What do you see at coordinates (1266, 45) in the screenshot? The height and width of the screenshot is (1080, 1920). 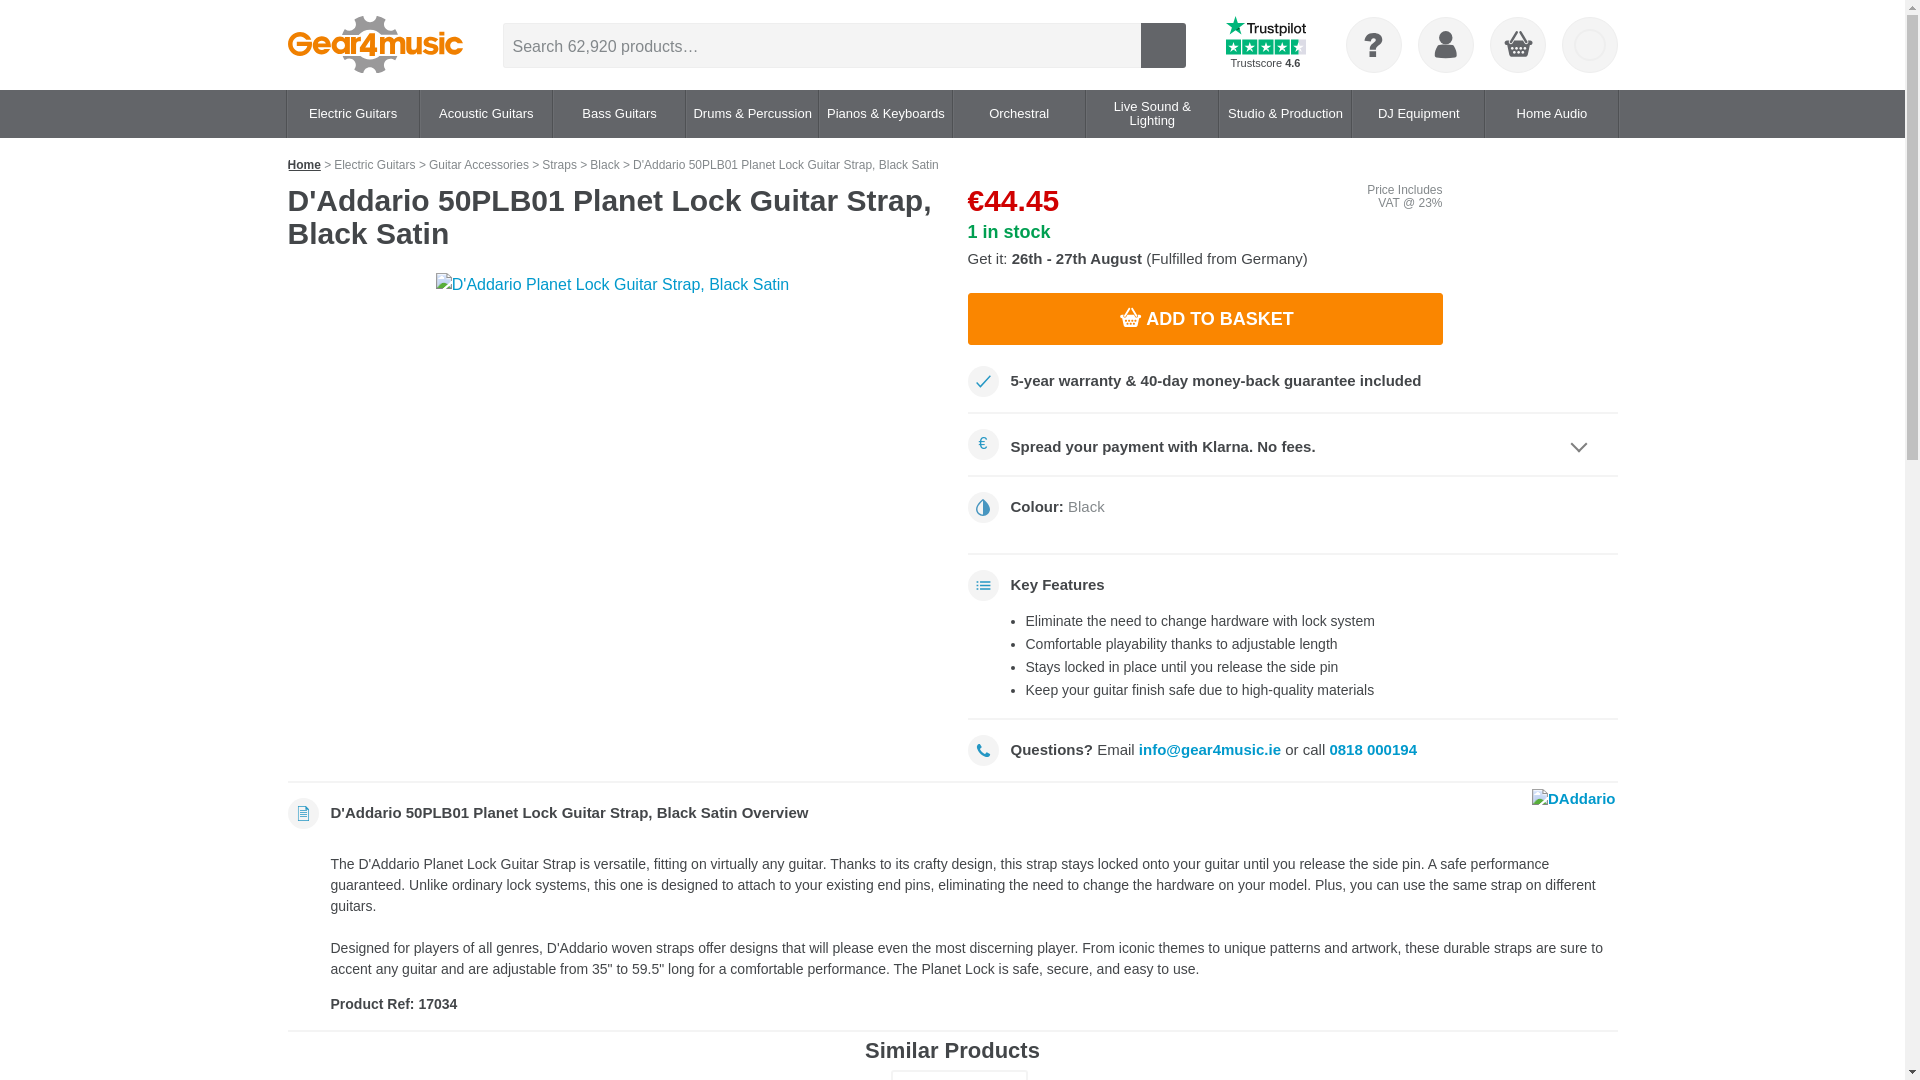 I see `Trustscore 4.6` at bounding box center [1266, 45].